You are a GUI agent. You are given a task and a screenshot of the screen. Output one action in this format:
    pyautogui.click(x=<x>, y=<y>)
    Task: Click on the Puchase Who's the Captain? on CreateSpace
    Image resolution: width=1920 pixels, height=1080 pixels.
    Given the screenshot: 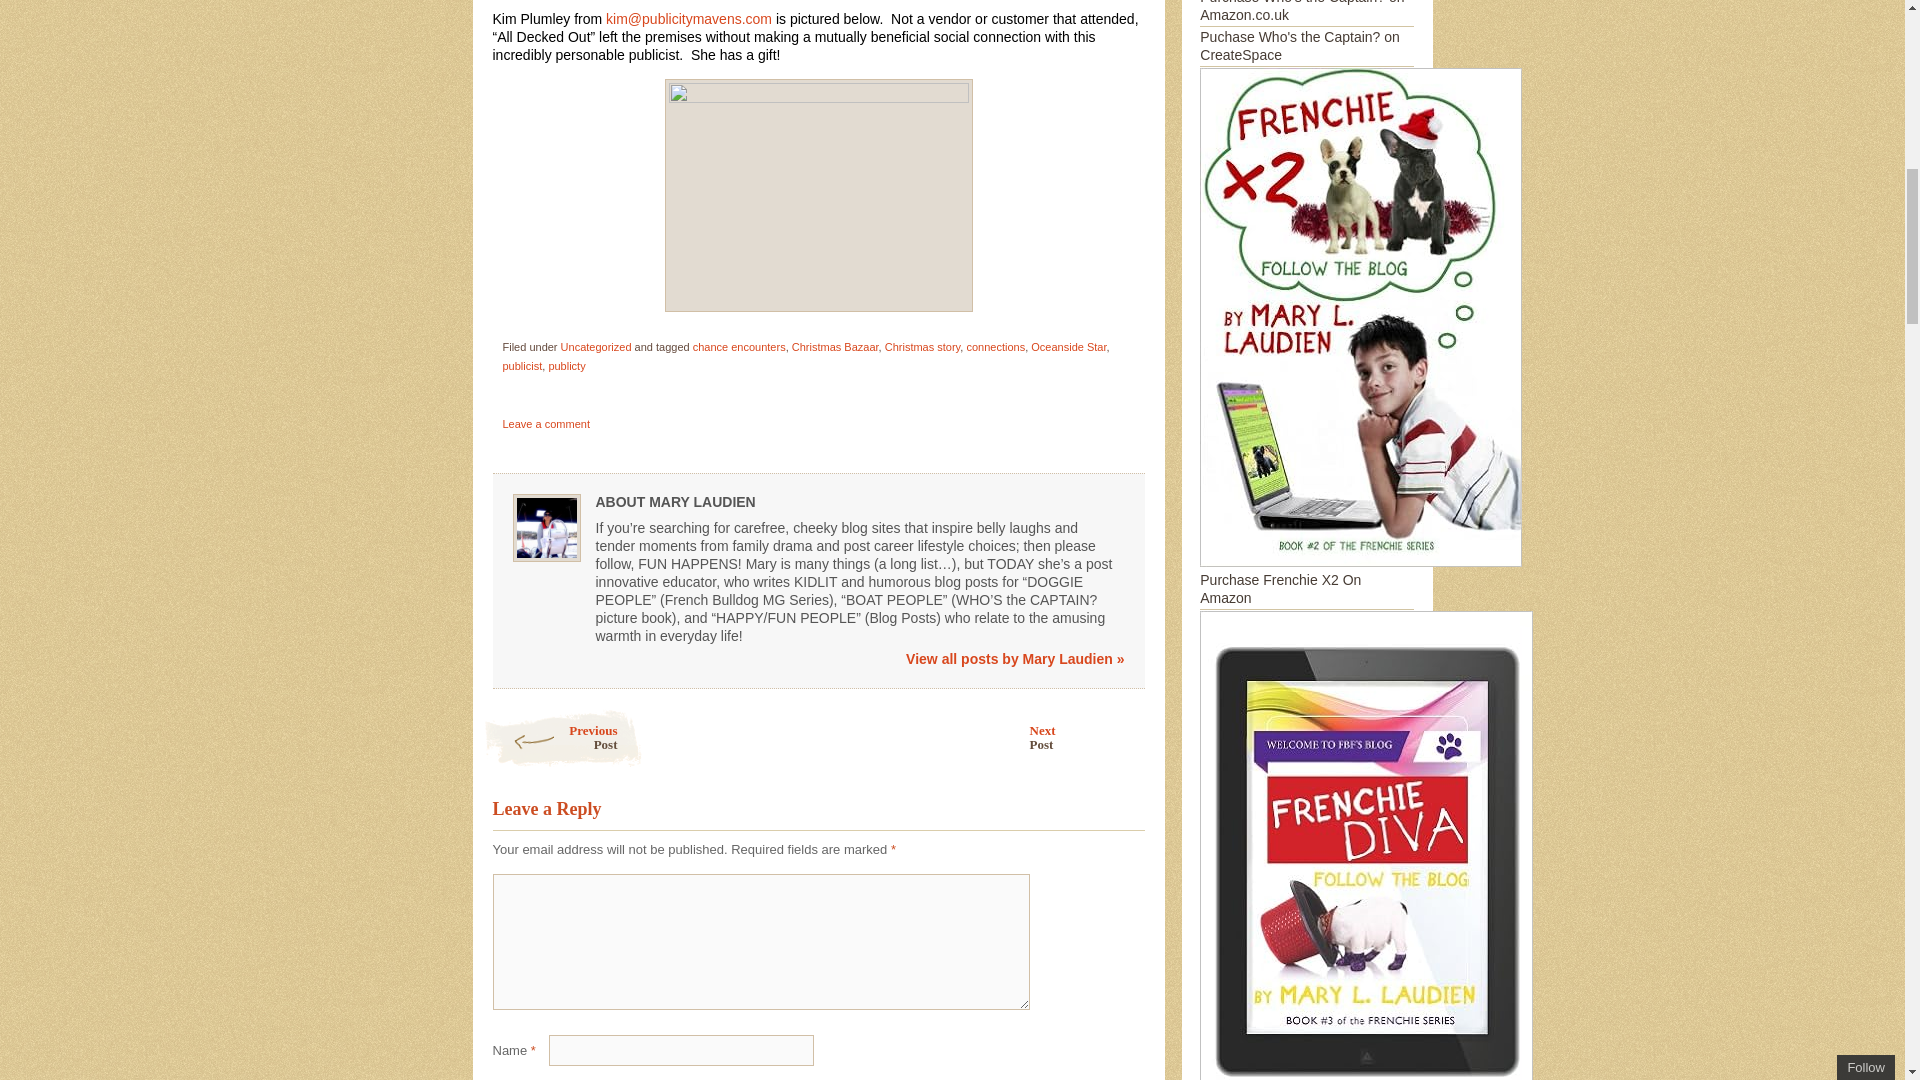 What is the action you would take?
    pyautogui.click(x=1302, y=11)
    